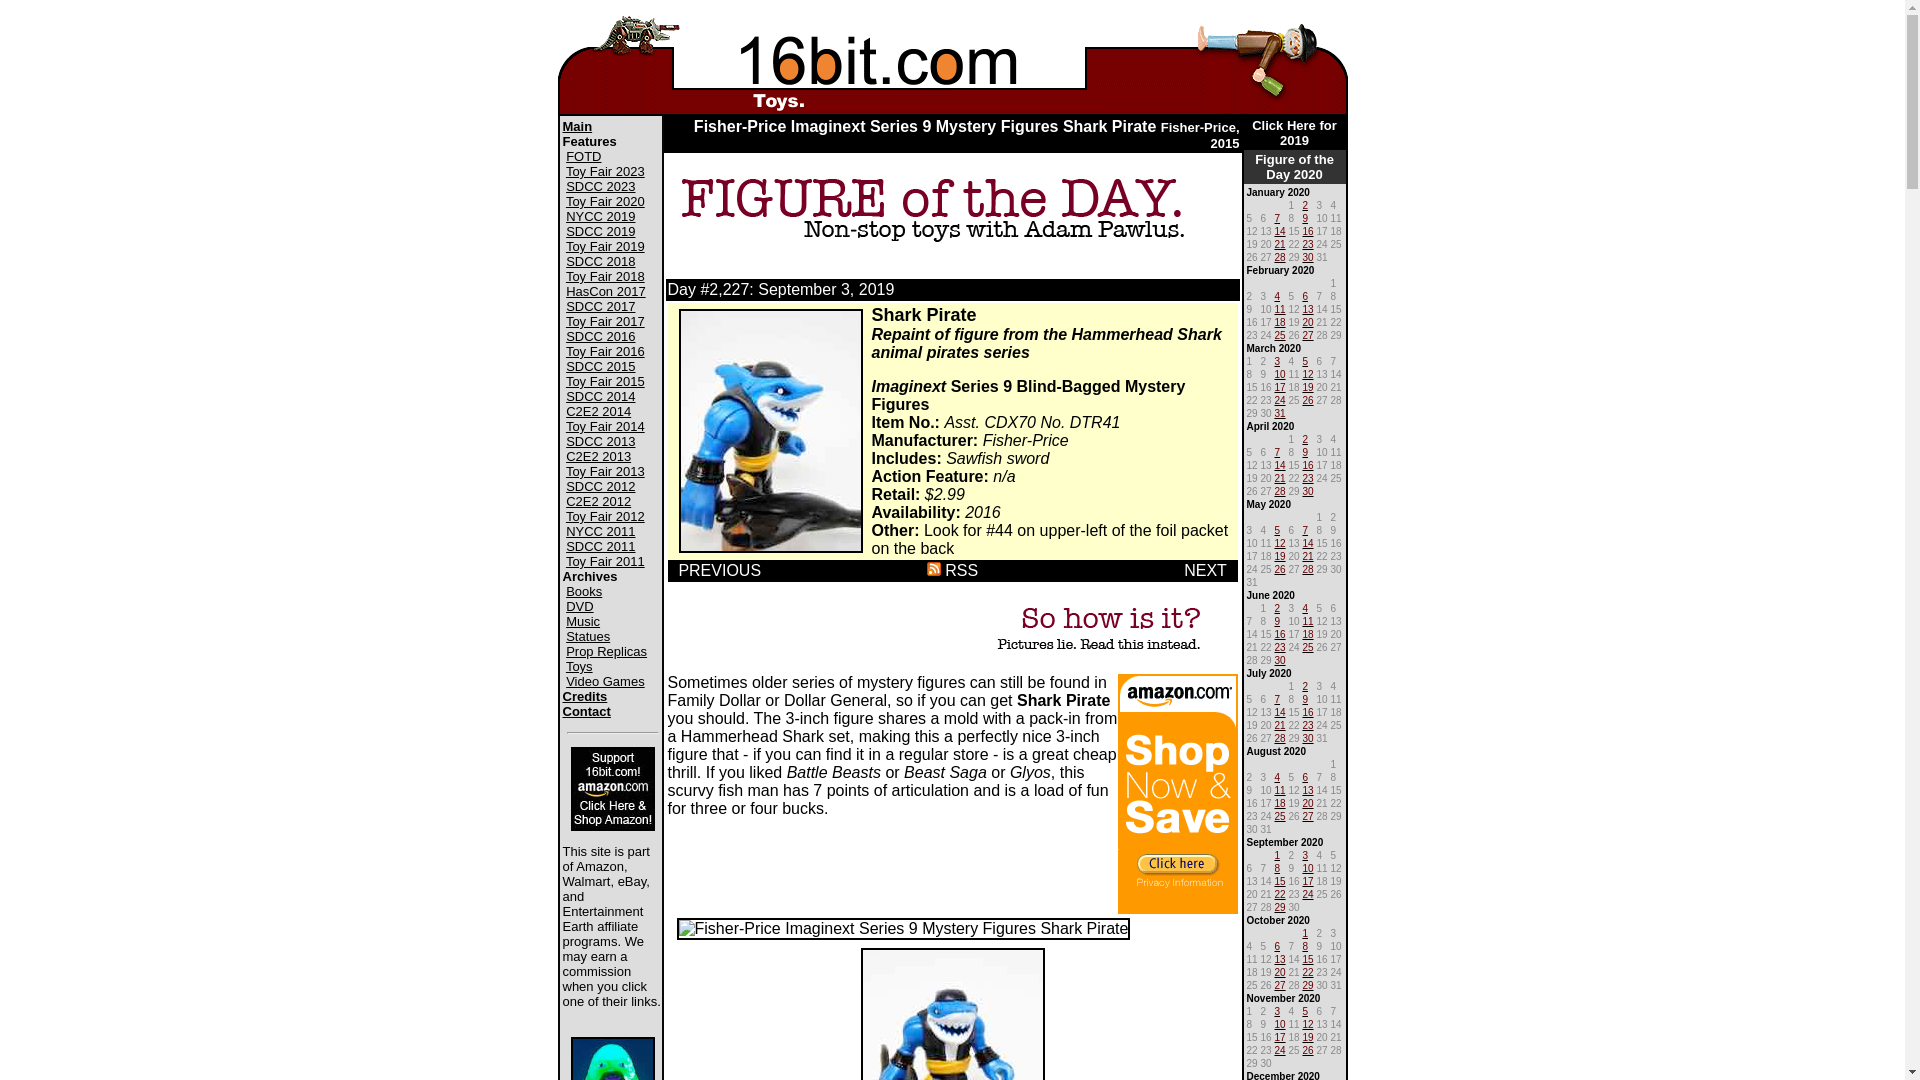 The width and height of the screenshot is (1920, 1080). I want to click on 17, so click(1280, 1036).